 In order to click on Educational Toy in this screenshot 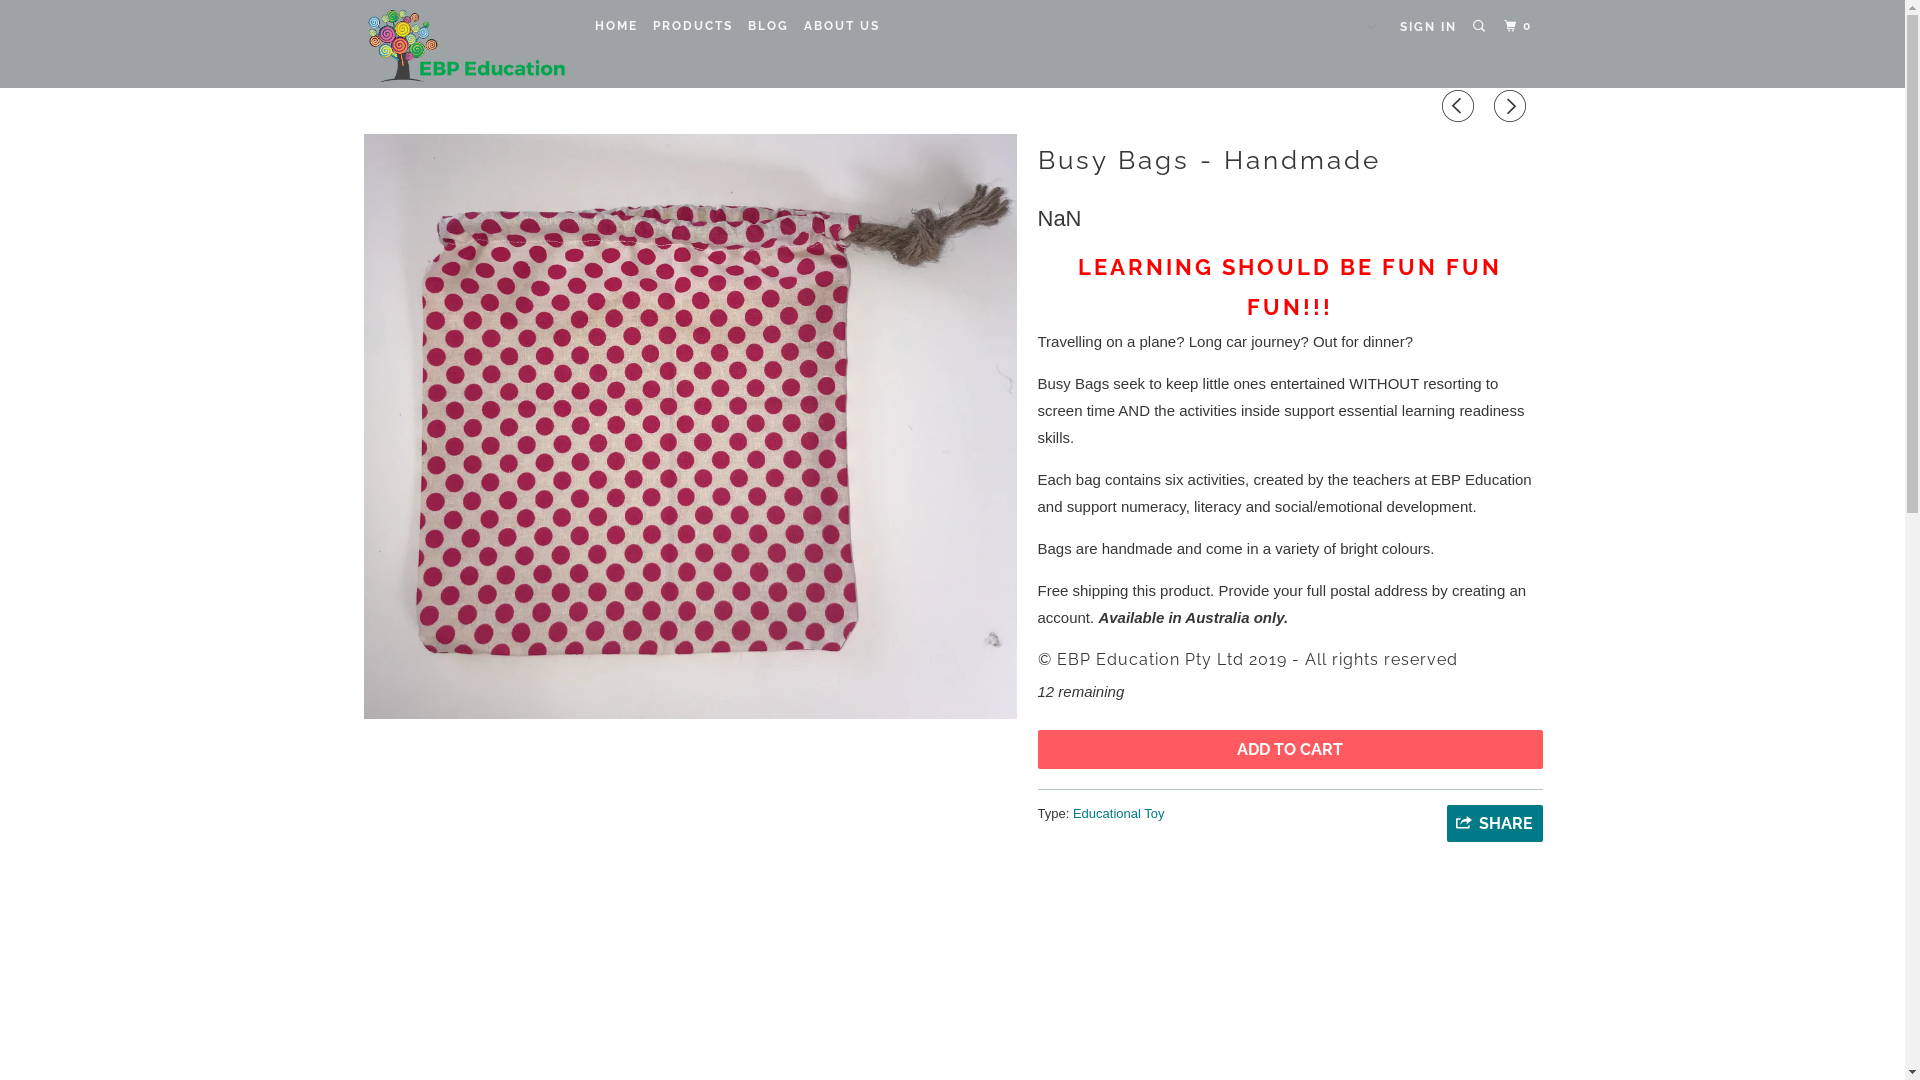, I will do `click(1119, 814)`.